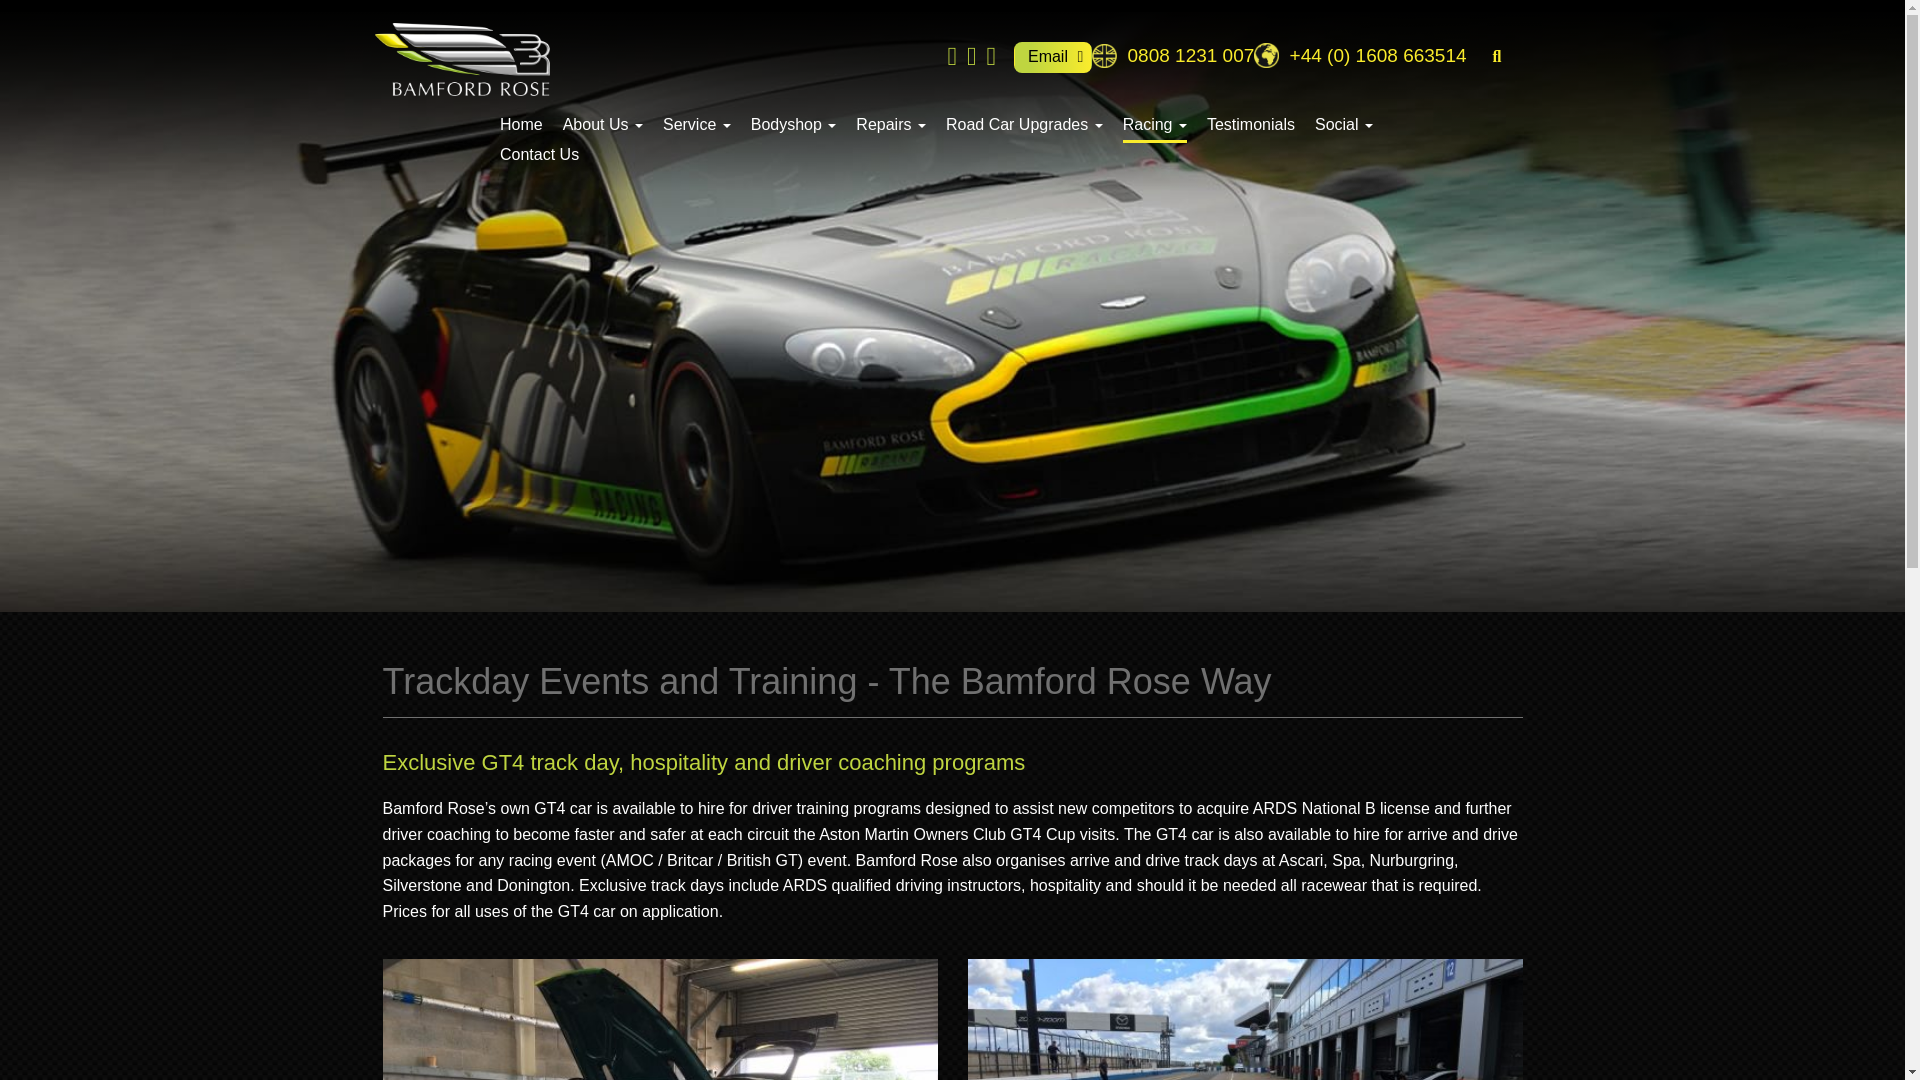 This screenshot has height=1080, width=1920. What do you see at coordinates (890, 125) in the screenshot?
I see `Repairs` at bounding box center [890, 125].